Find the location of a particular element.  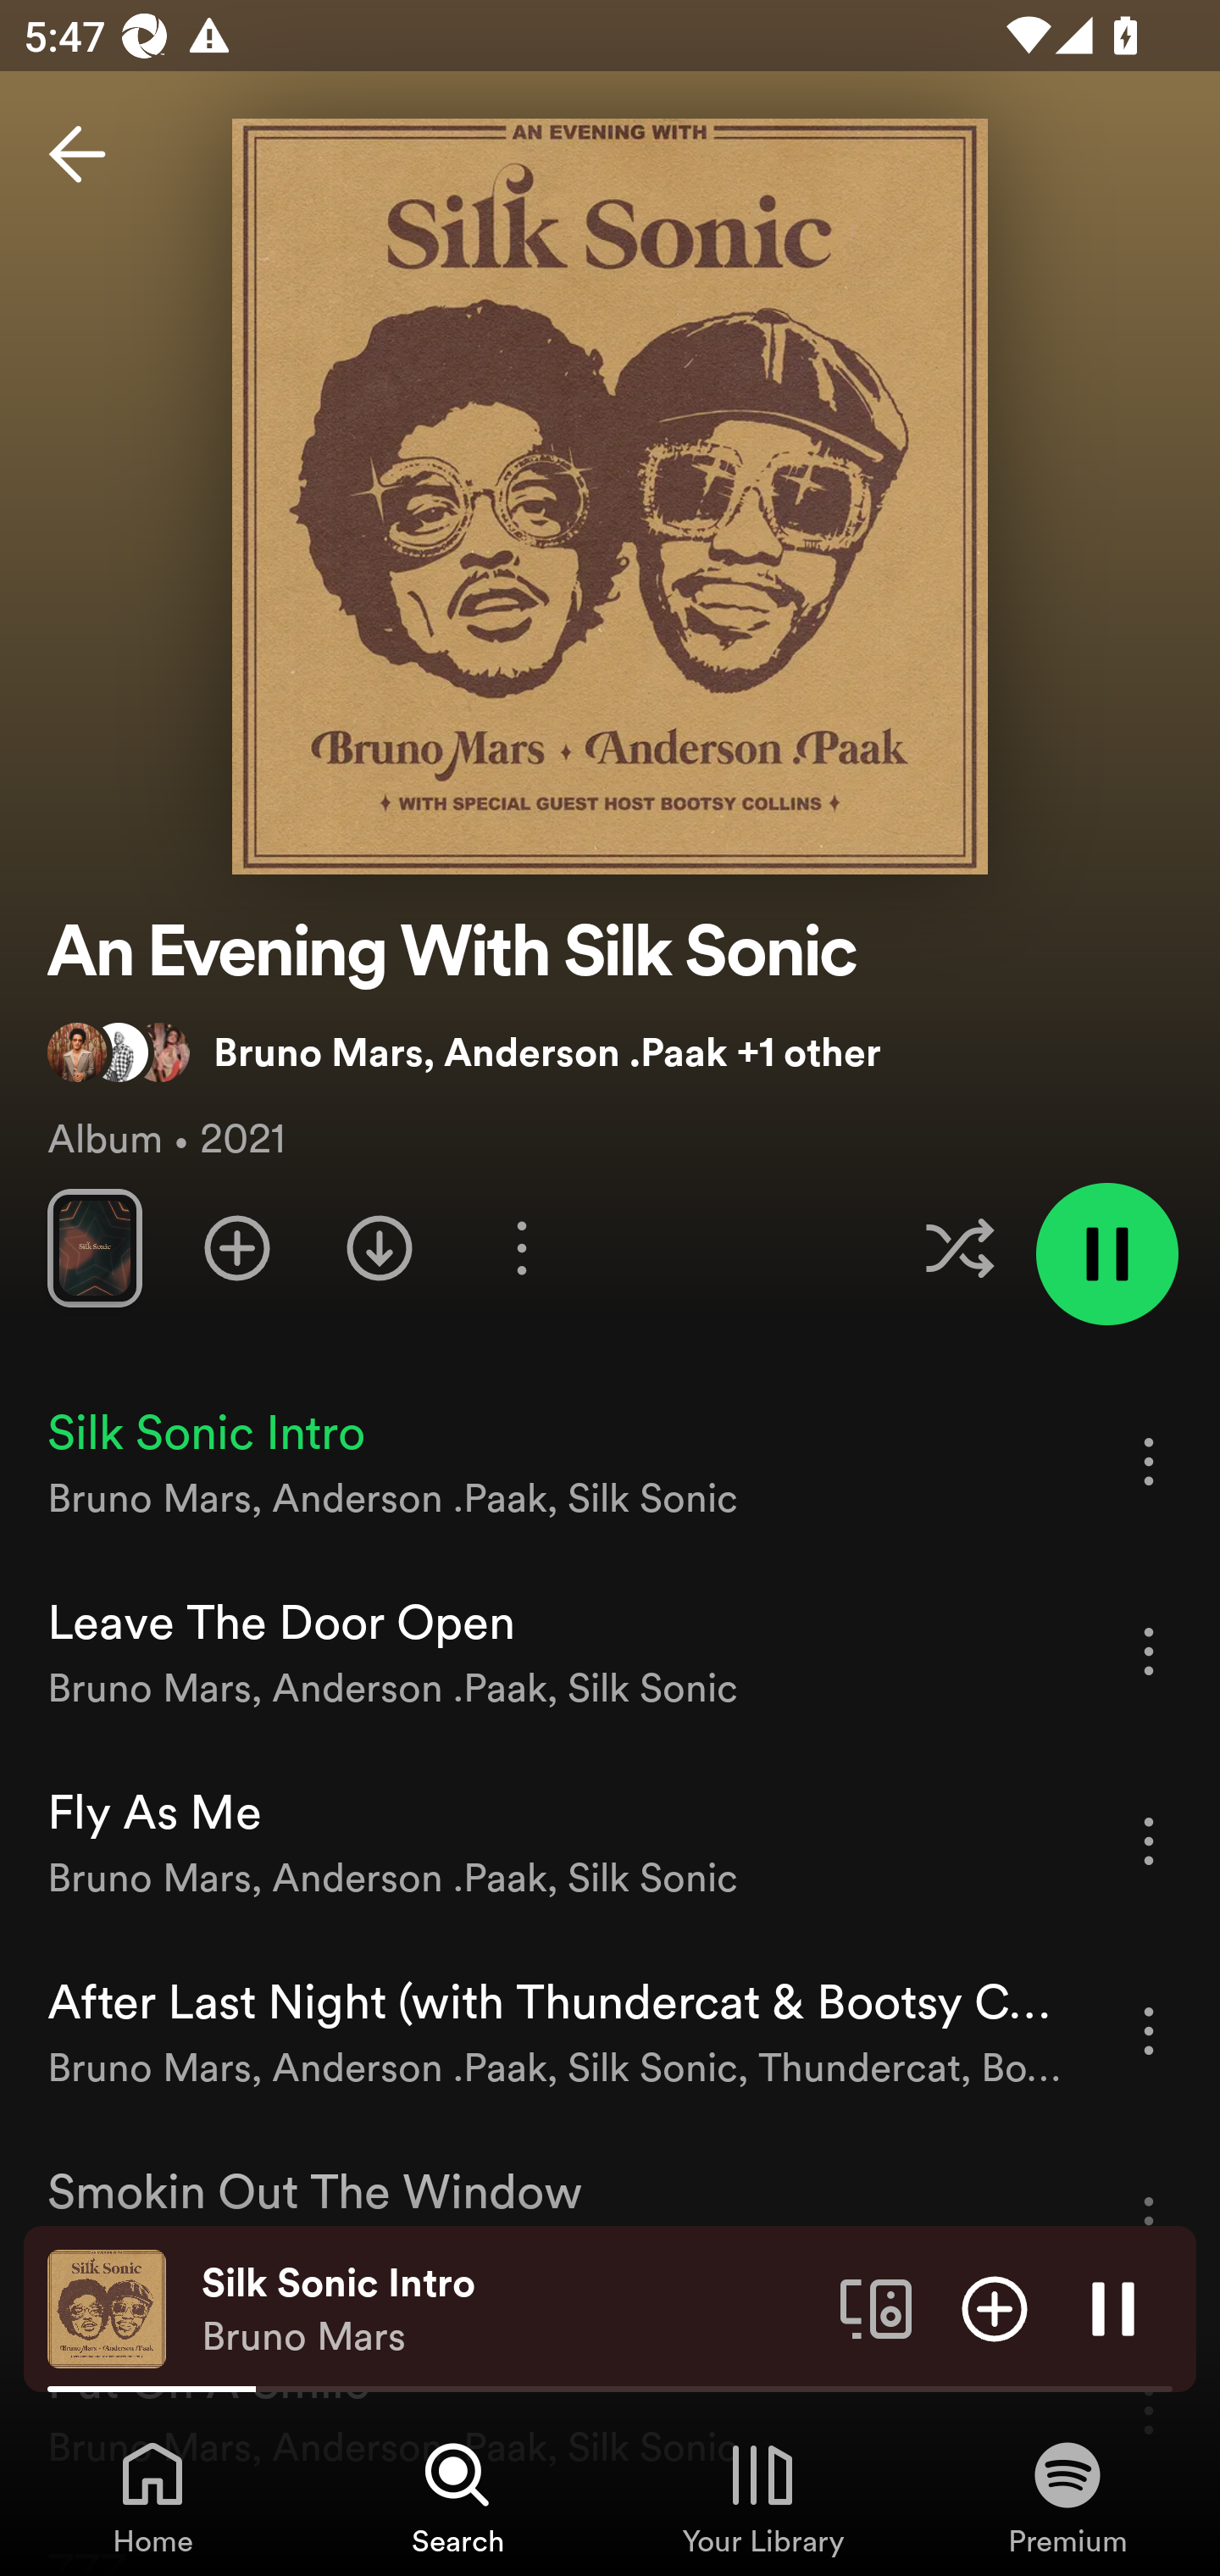

Your Library, Tab 3 of 4 Your Library Your Library is located at coordinates (762, 2496).